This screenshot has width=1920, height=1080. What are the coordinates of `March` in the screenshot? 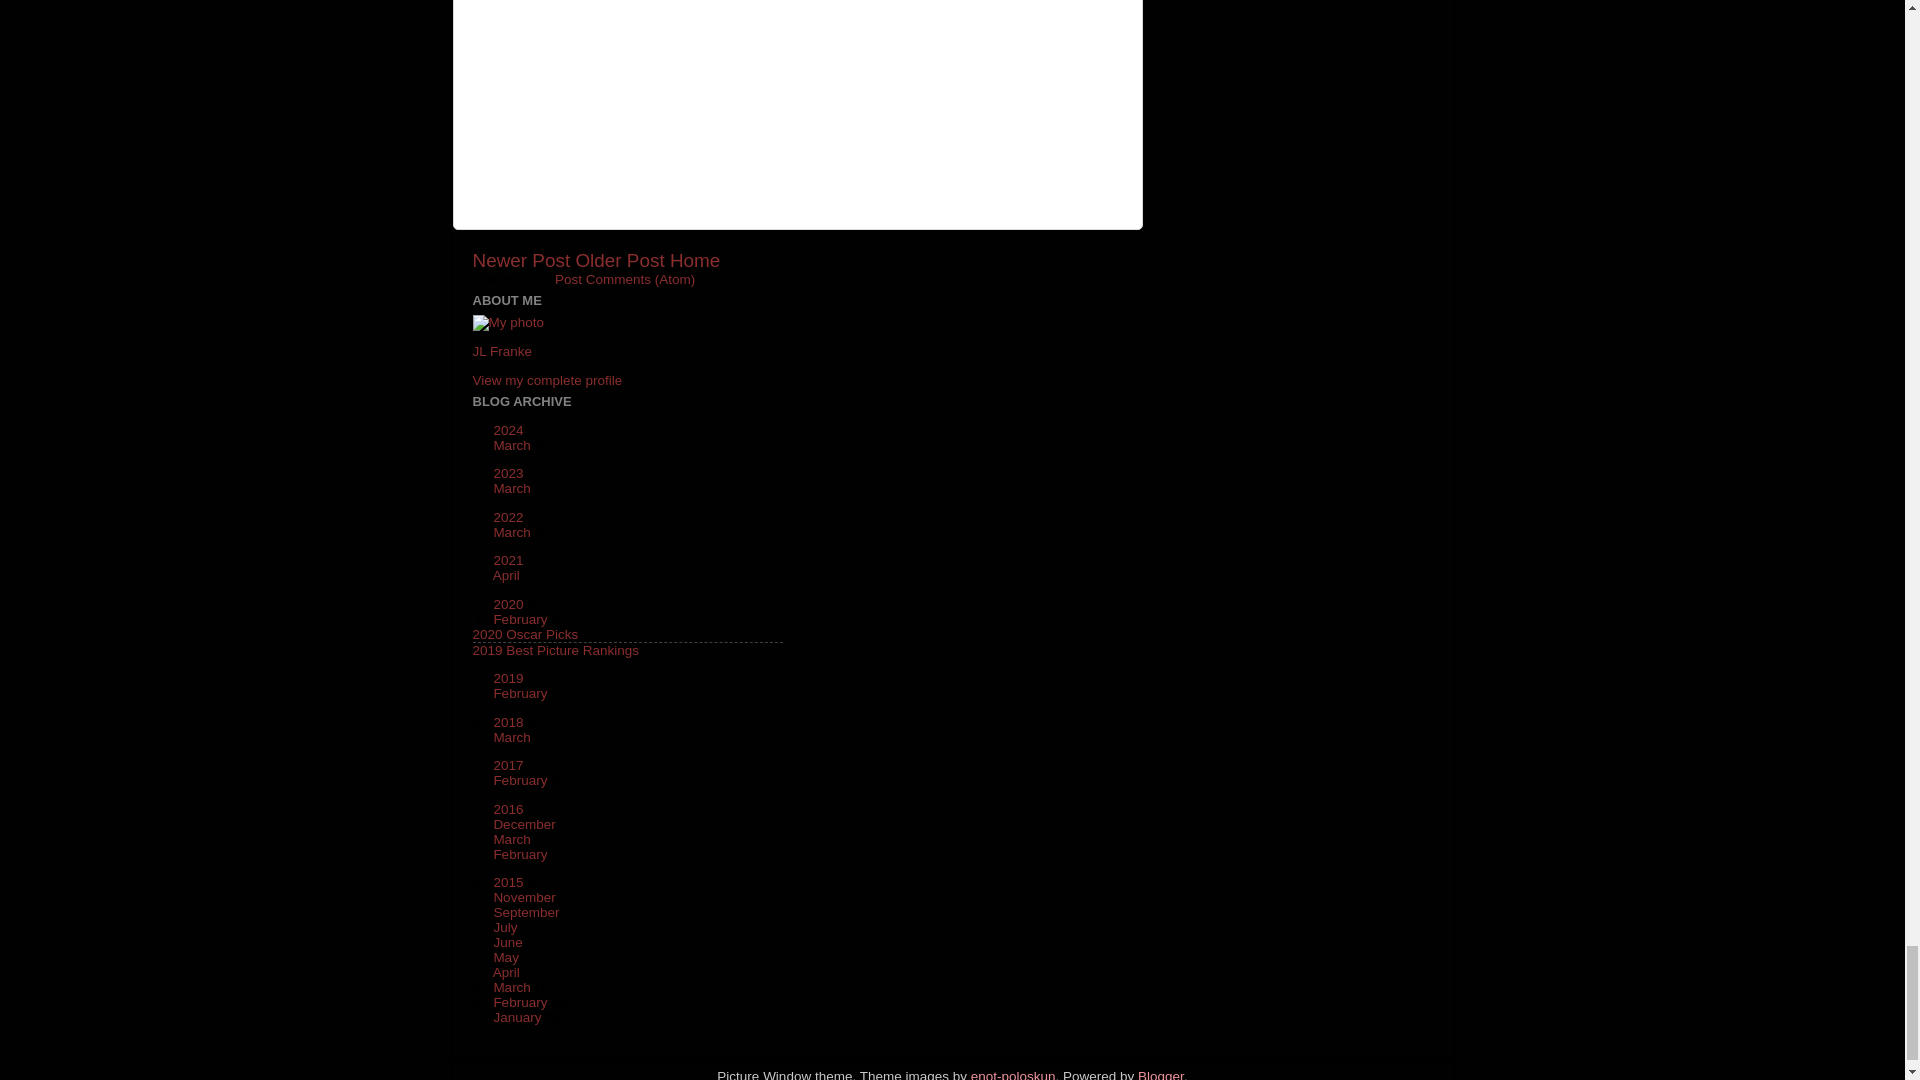 It's located at (513, 445).